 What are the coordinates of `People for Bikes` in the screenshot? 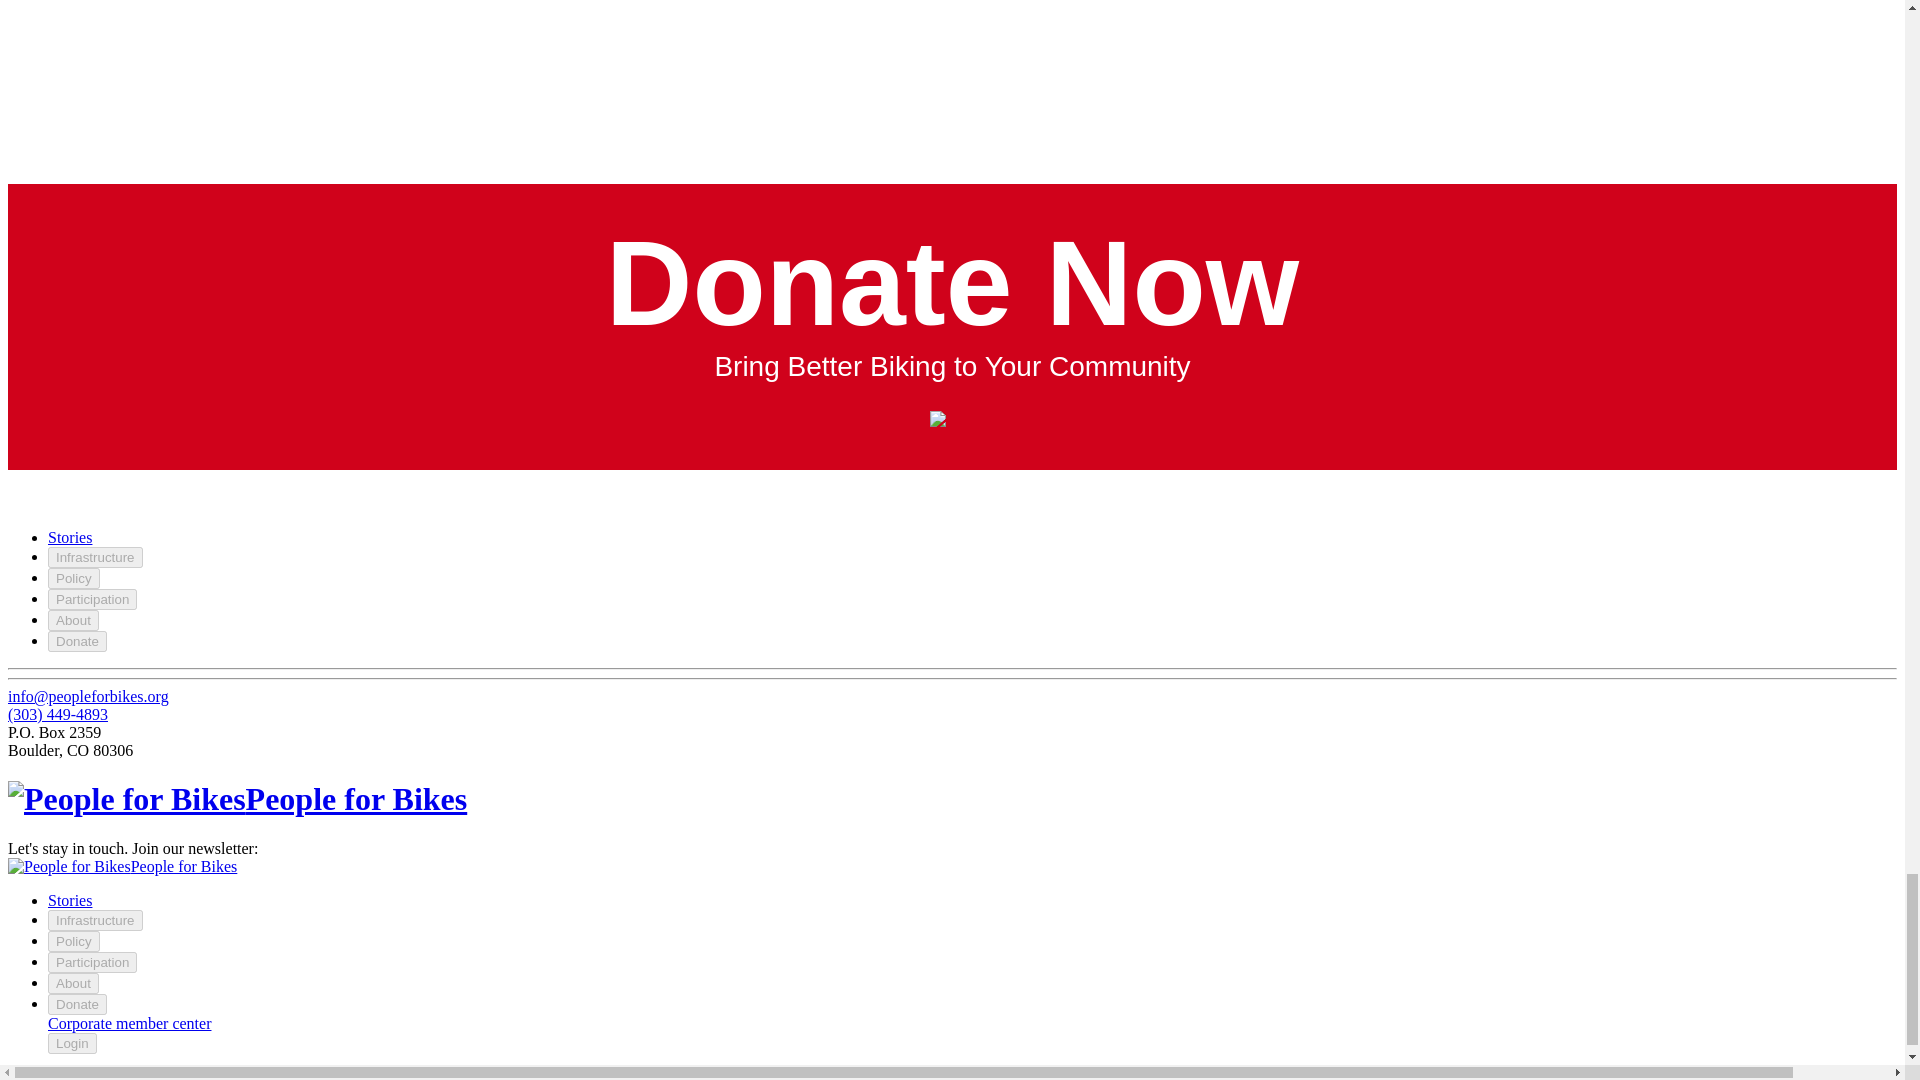 It's located at (236, 798).